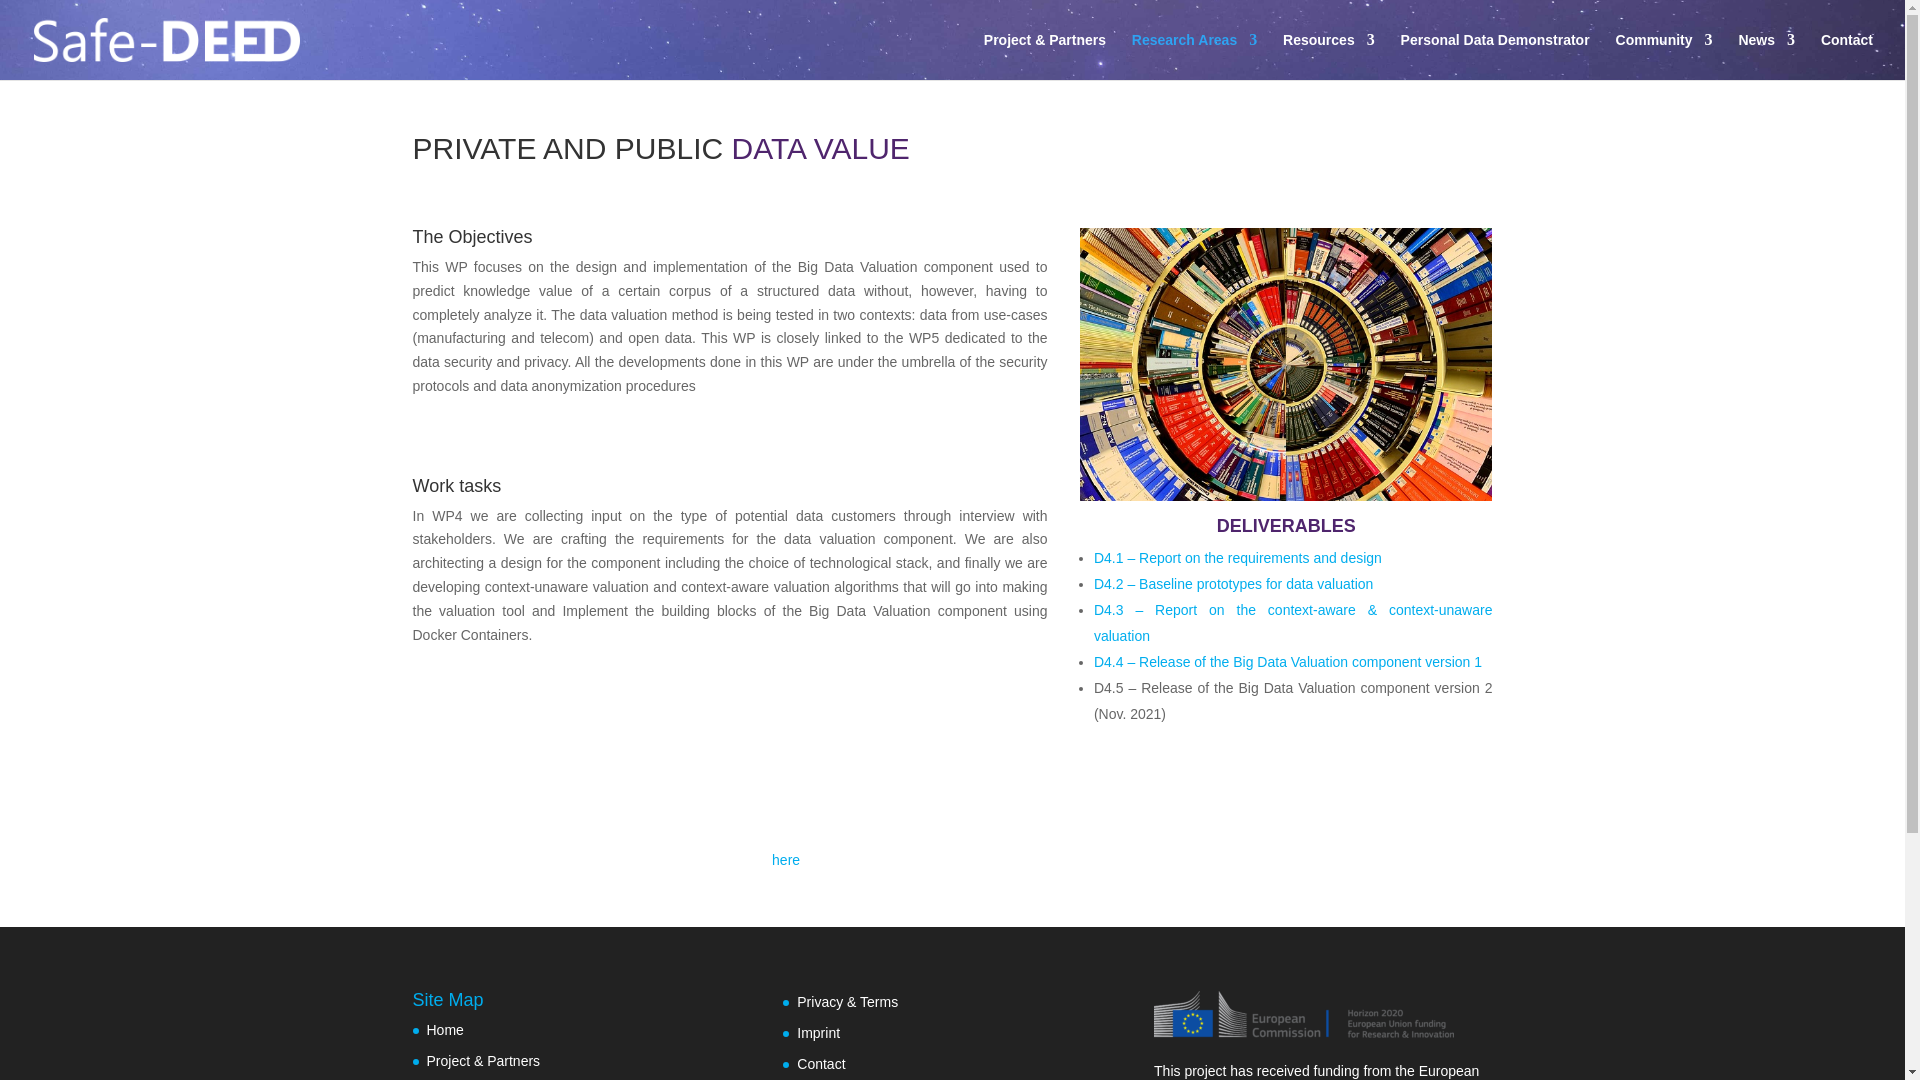 Image resolution: width=1920 pixels, height=1080 pixels. I want to click on Contact, so click(1846, 56).